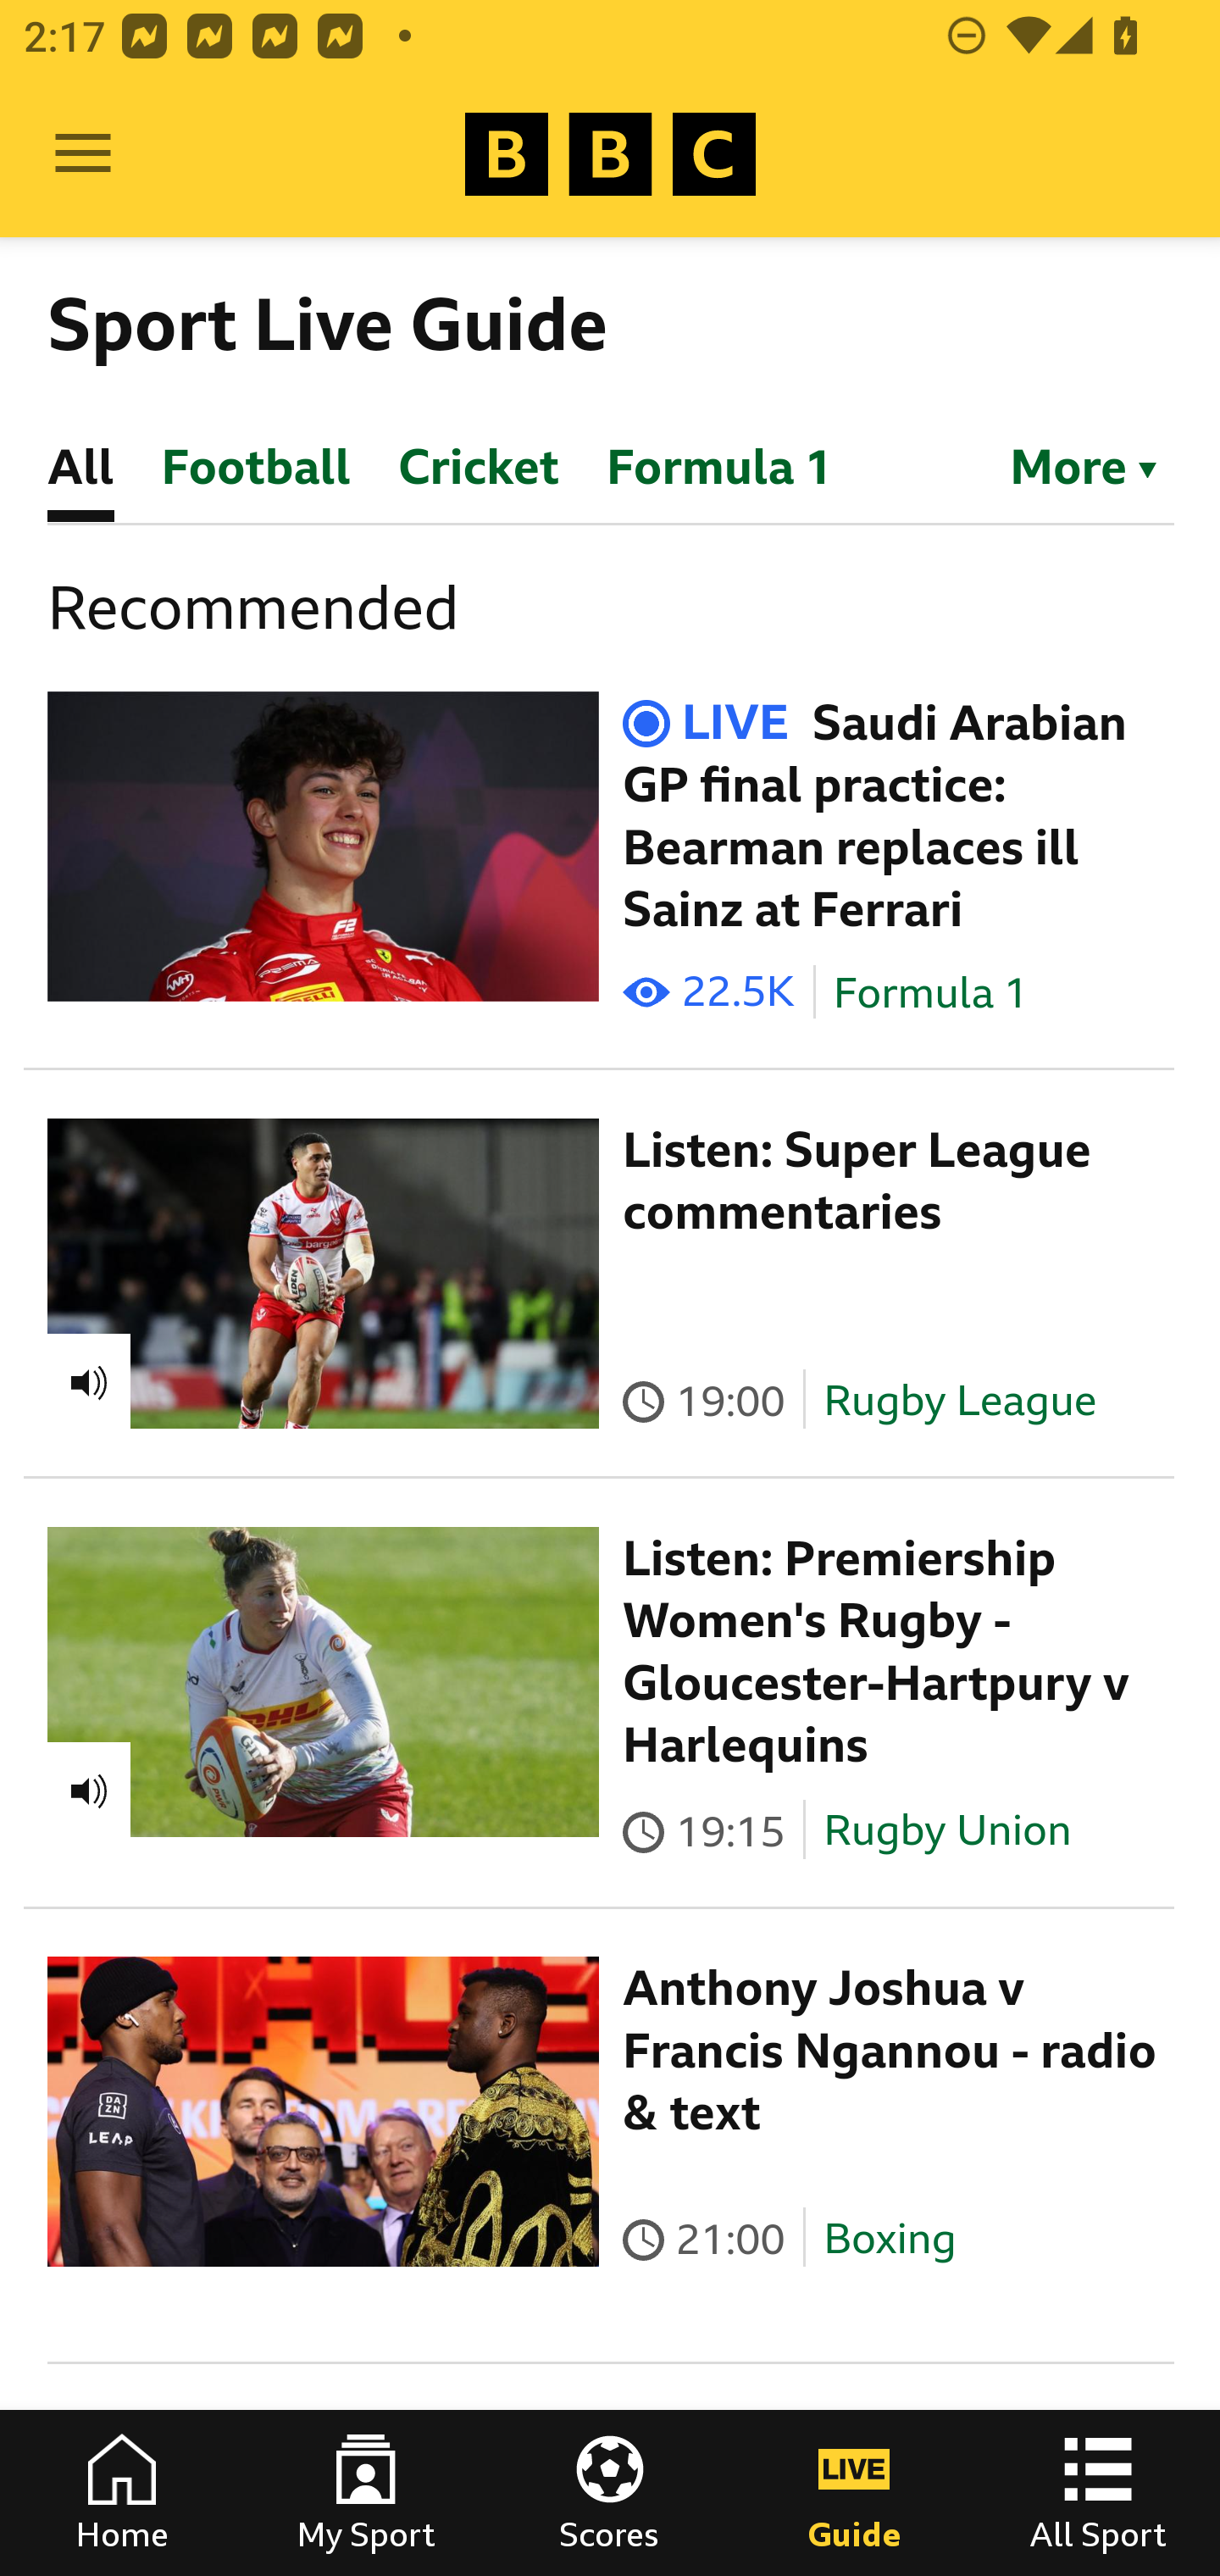 Image resolution: width=1220 pixels, height=2576 pixels. I want to click on Home, so click(122, 2493).